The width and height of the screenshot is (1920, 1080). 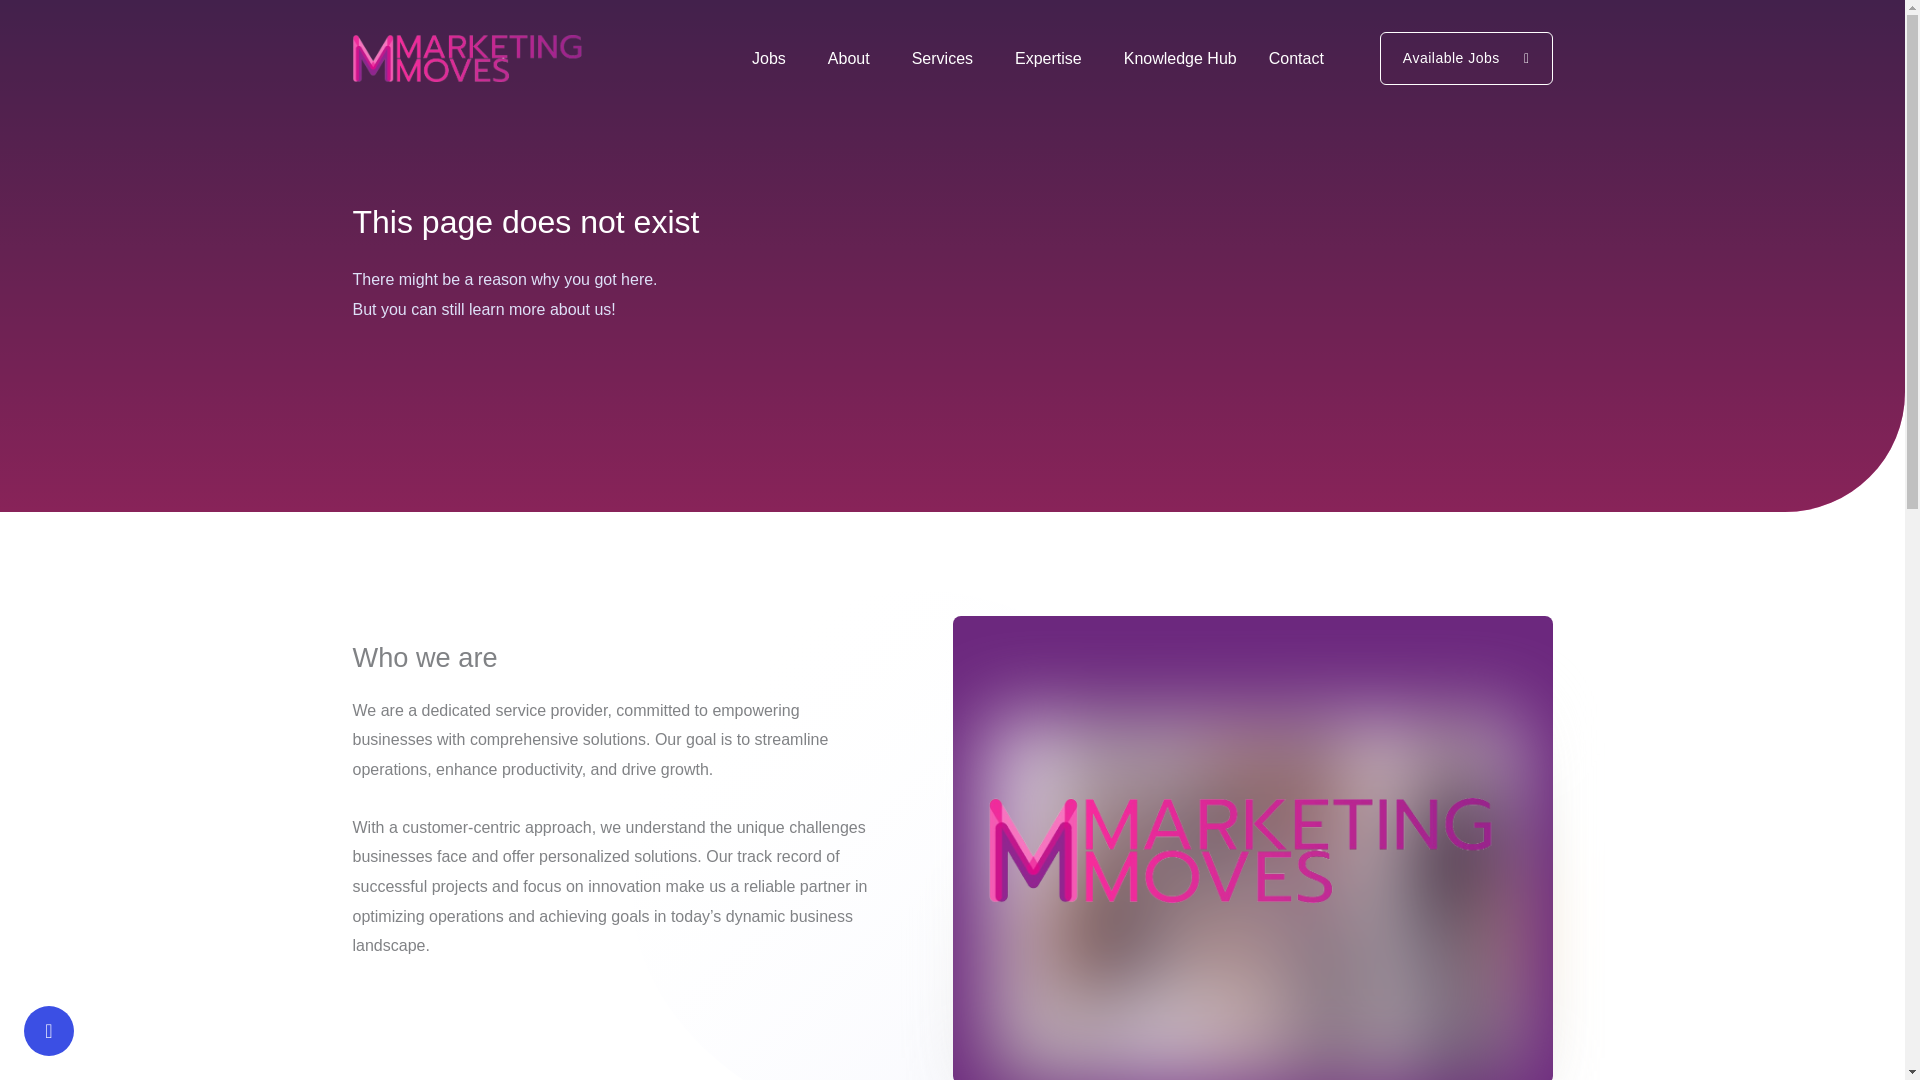 I want to click on Services, so click(x=947, y=58).